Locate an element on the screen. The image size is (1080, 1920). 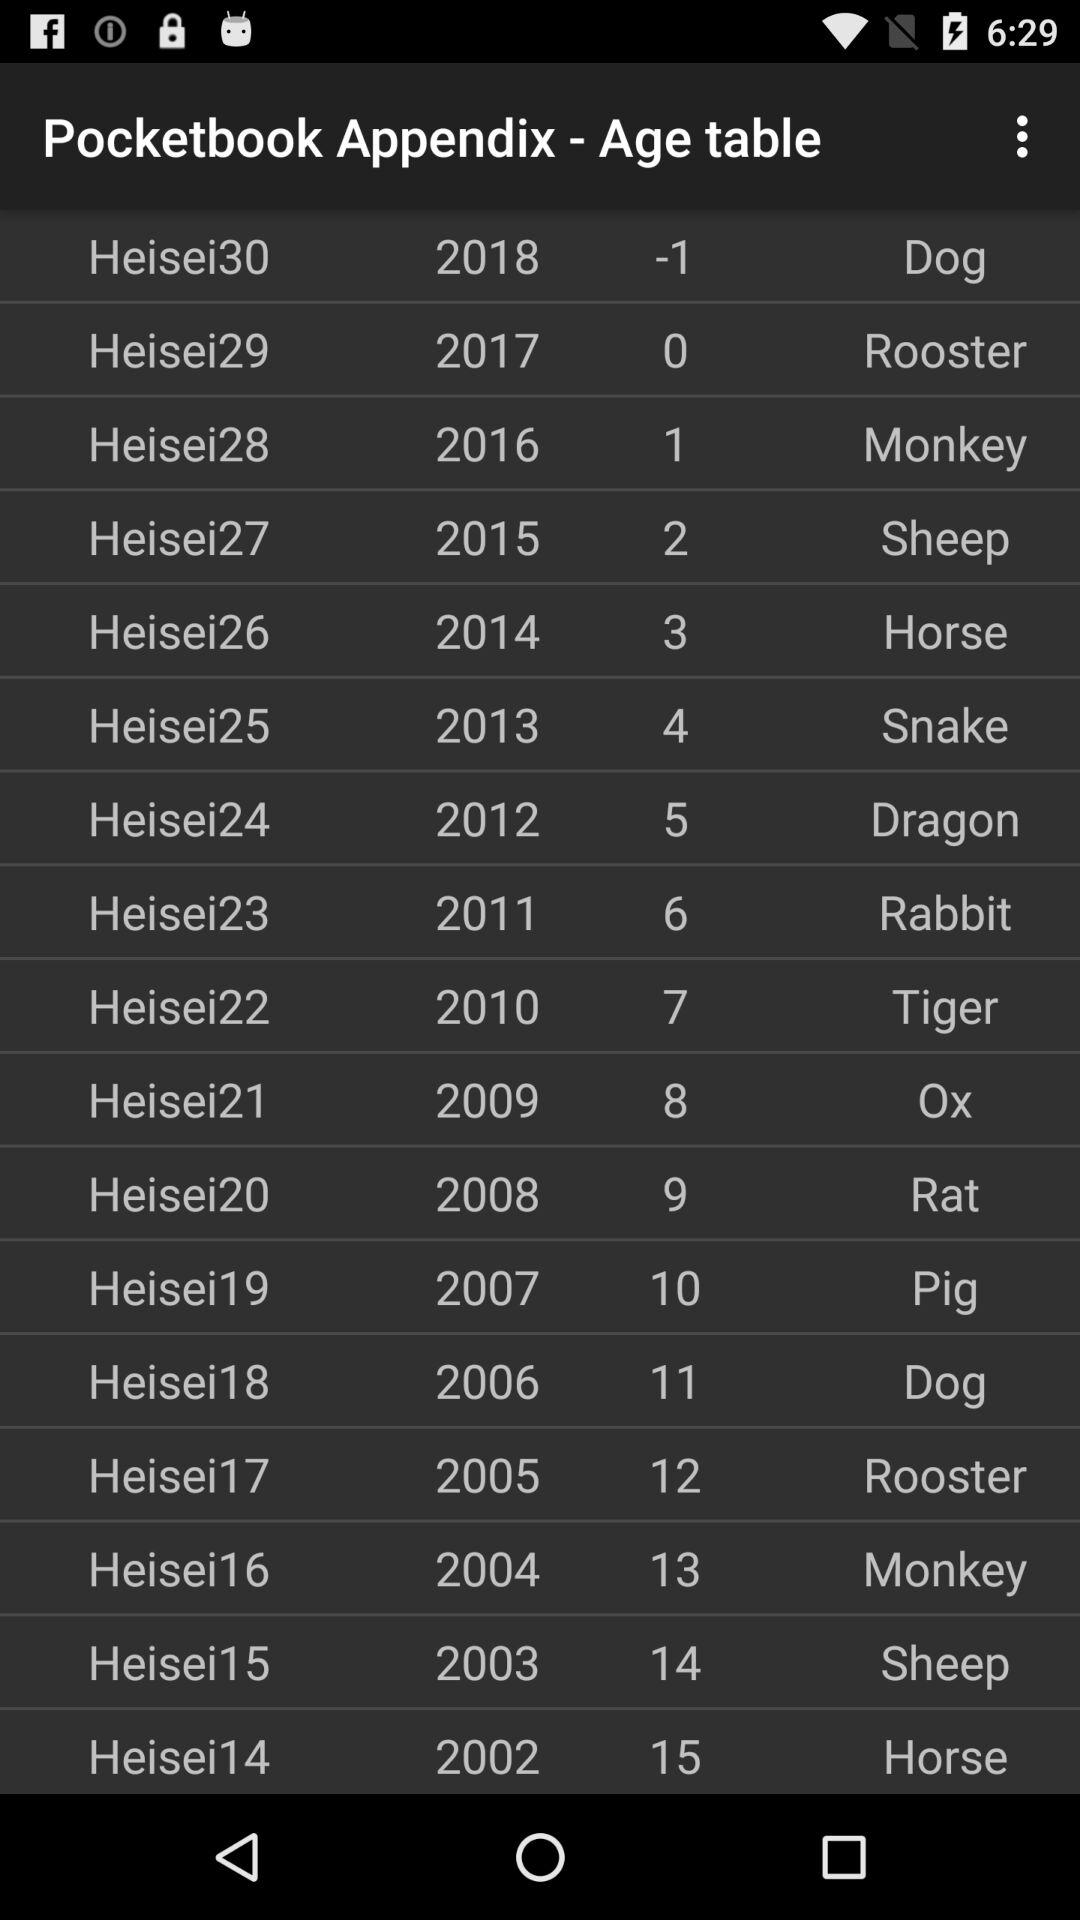
launch the item to the left of the 2017 item is located at coordinates (135, 348).